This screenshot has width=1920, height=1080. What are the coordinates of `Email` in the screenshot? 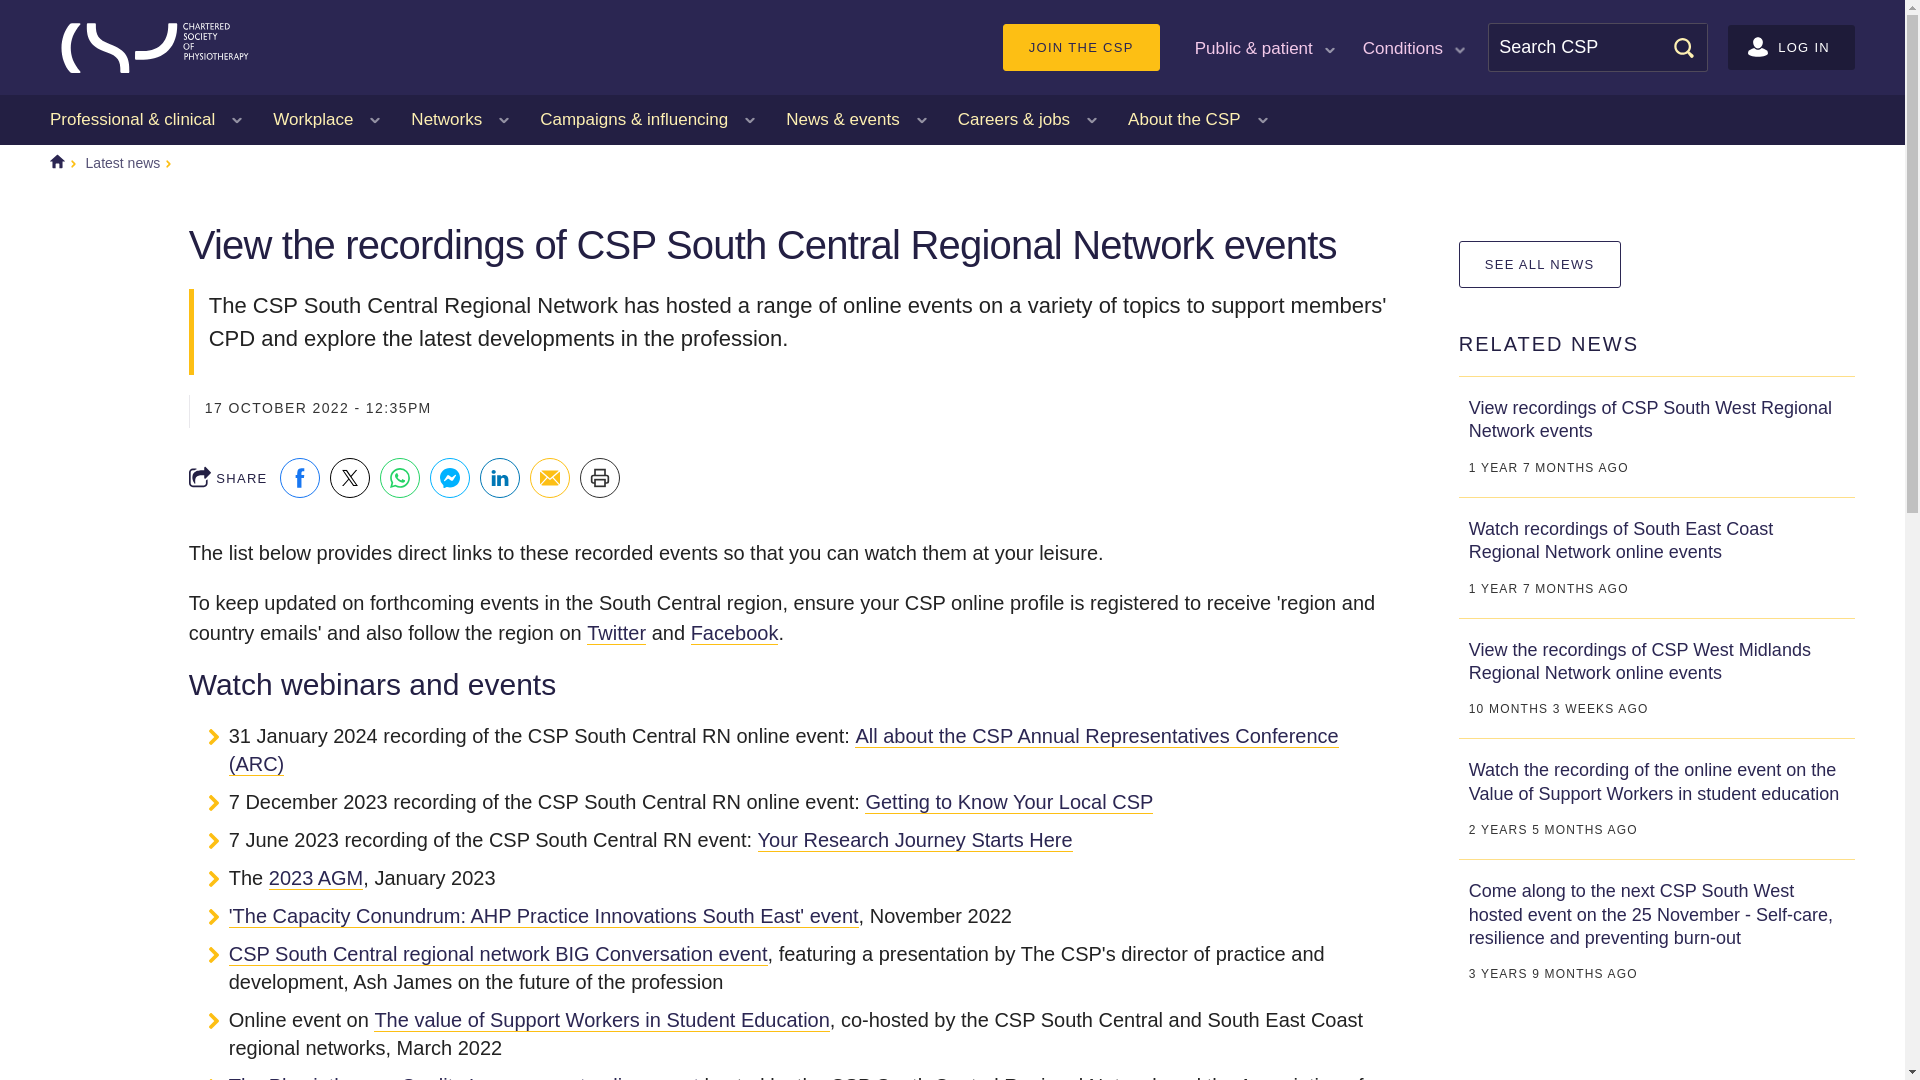 It's located at (550, 477).